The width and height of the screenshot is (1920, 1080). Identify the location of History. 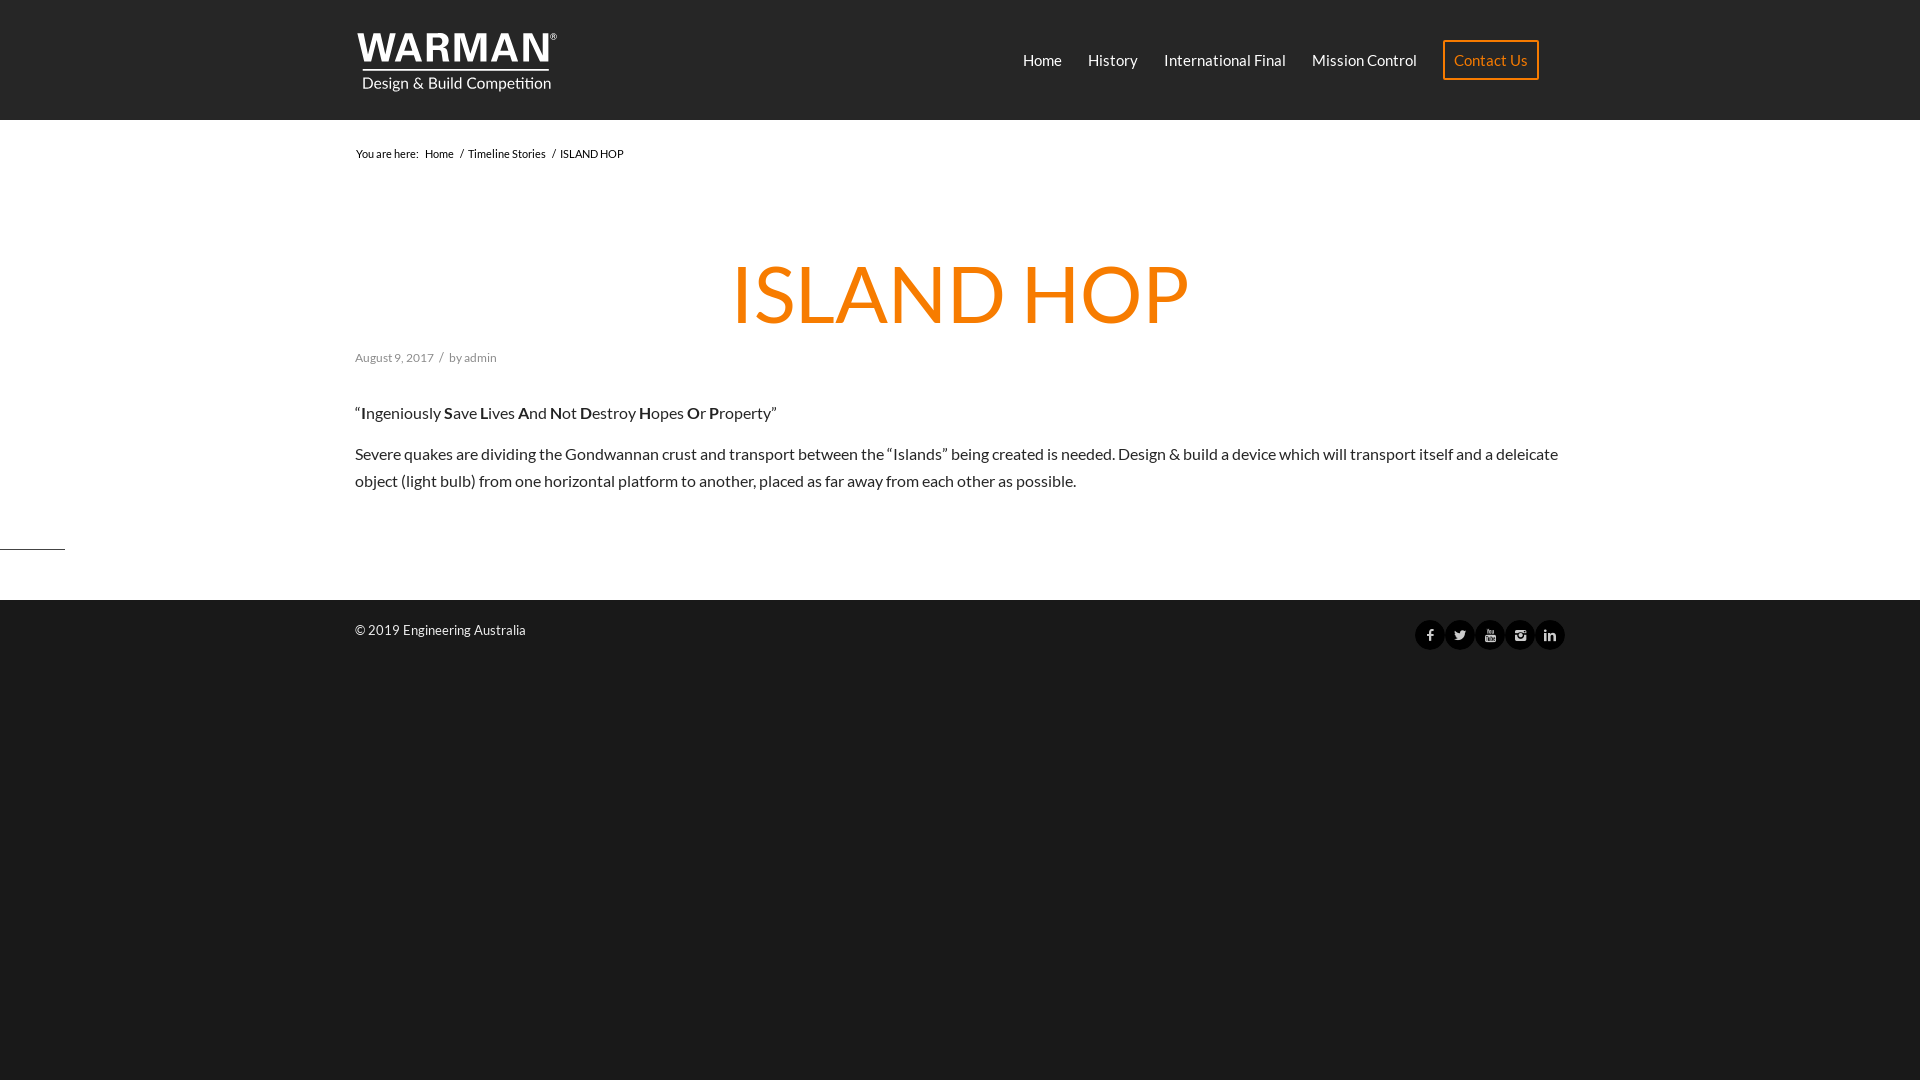
(1113, 60).